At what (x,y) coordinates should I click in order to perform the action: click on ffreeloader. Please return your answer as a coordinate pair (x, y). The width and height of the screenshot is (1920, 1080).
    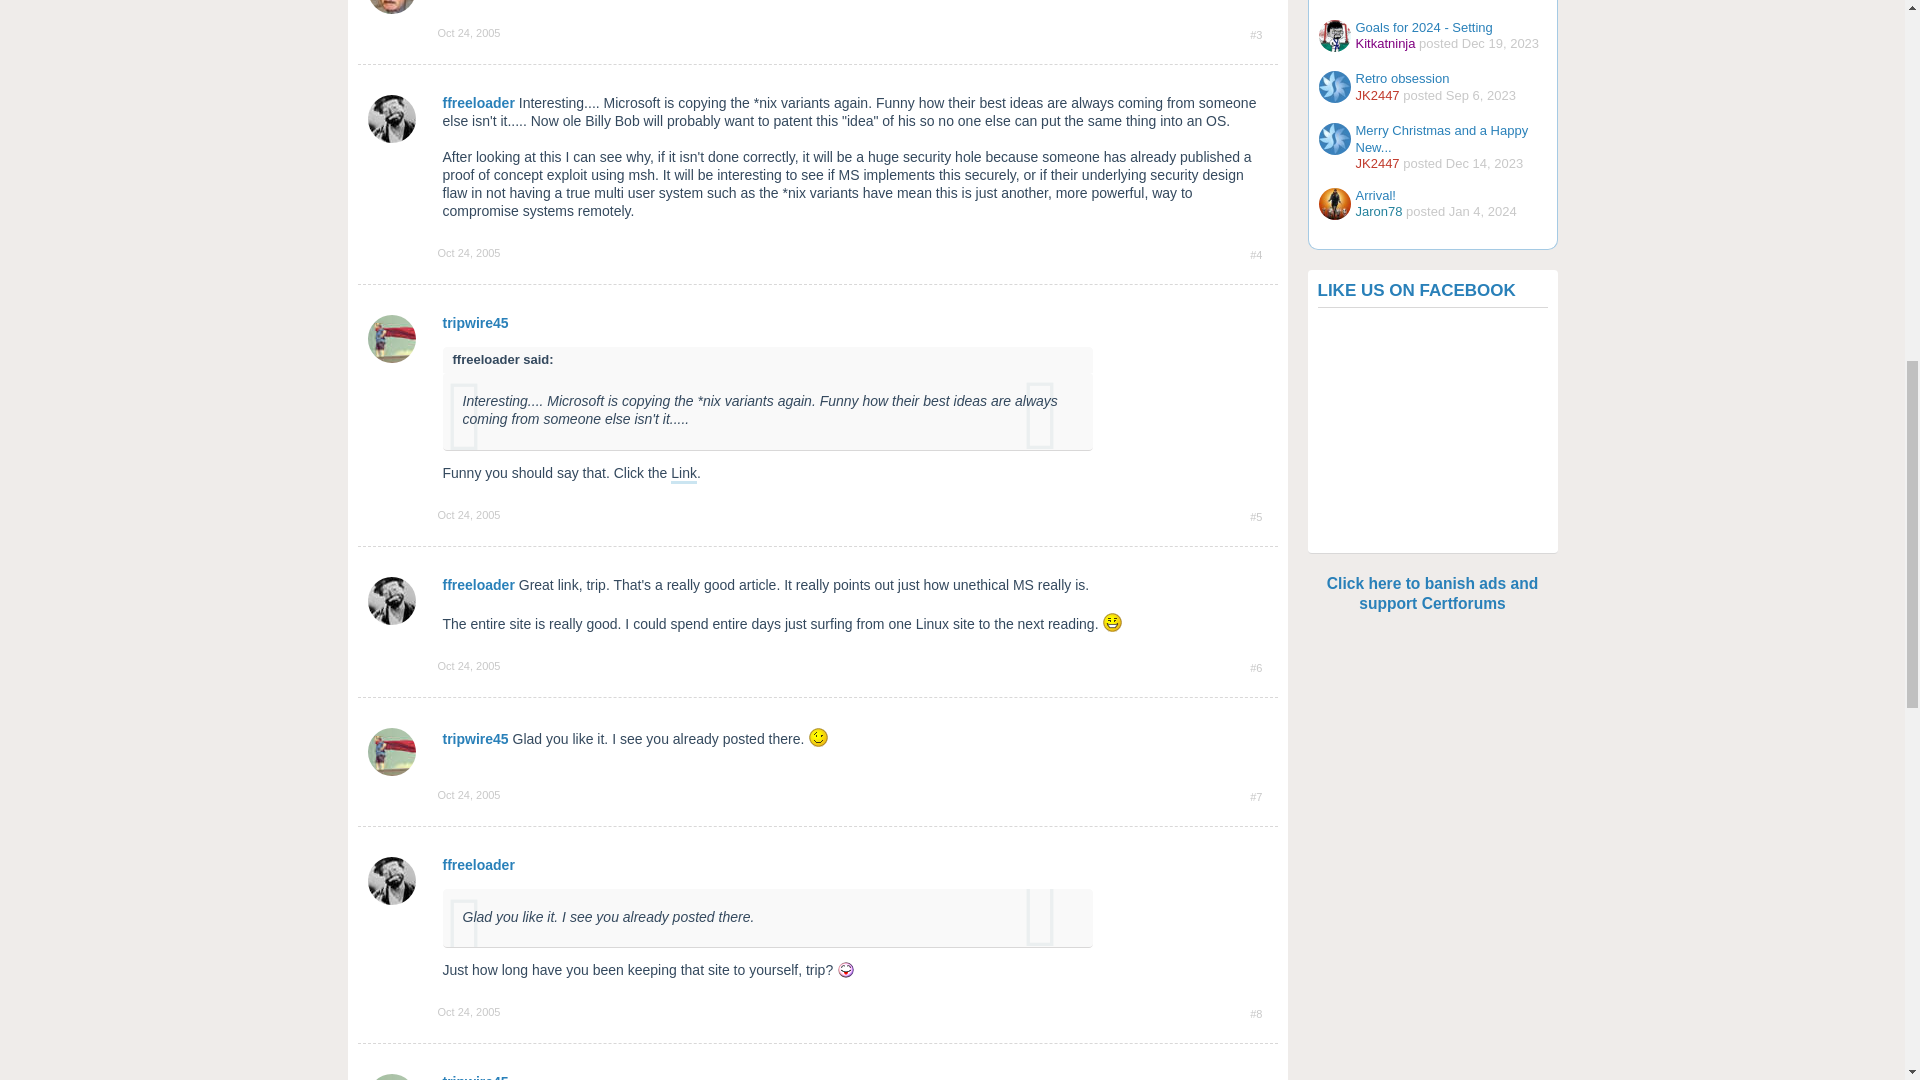
    Looking at the image, I should click on (478, 103).